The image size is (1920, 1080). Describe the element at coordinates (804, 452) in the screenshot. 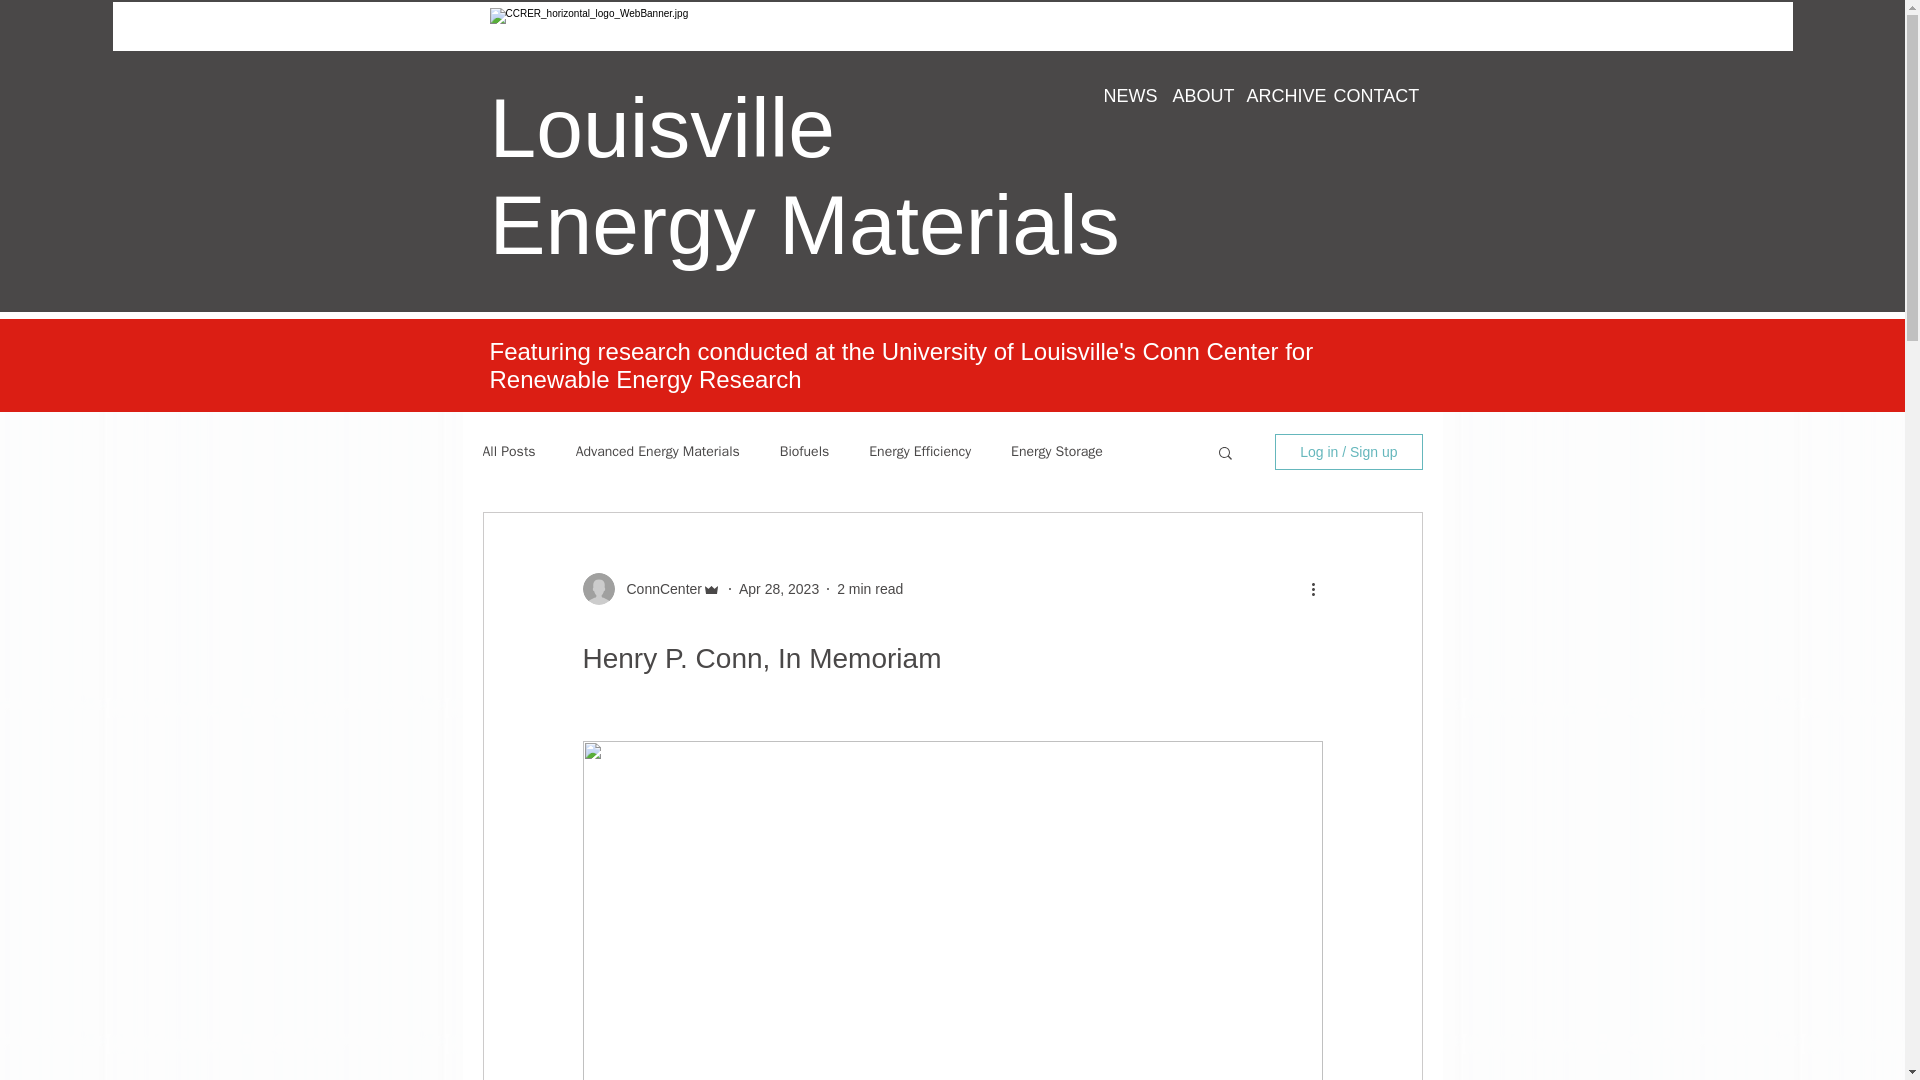

I see `Biofuels` at that location.